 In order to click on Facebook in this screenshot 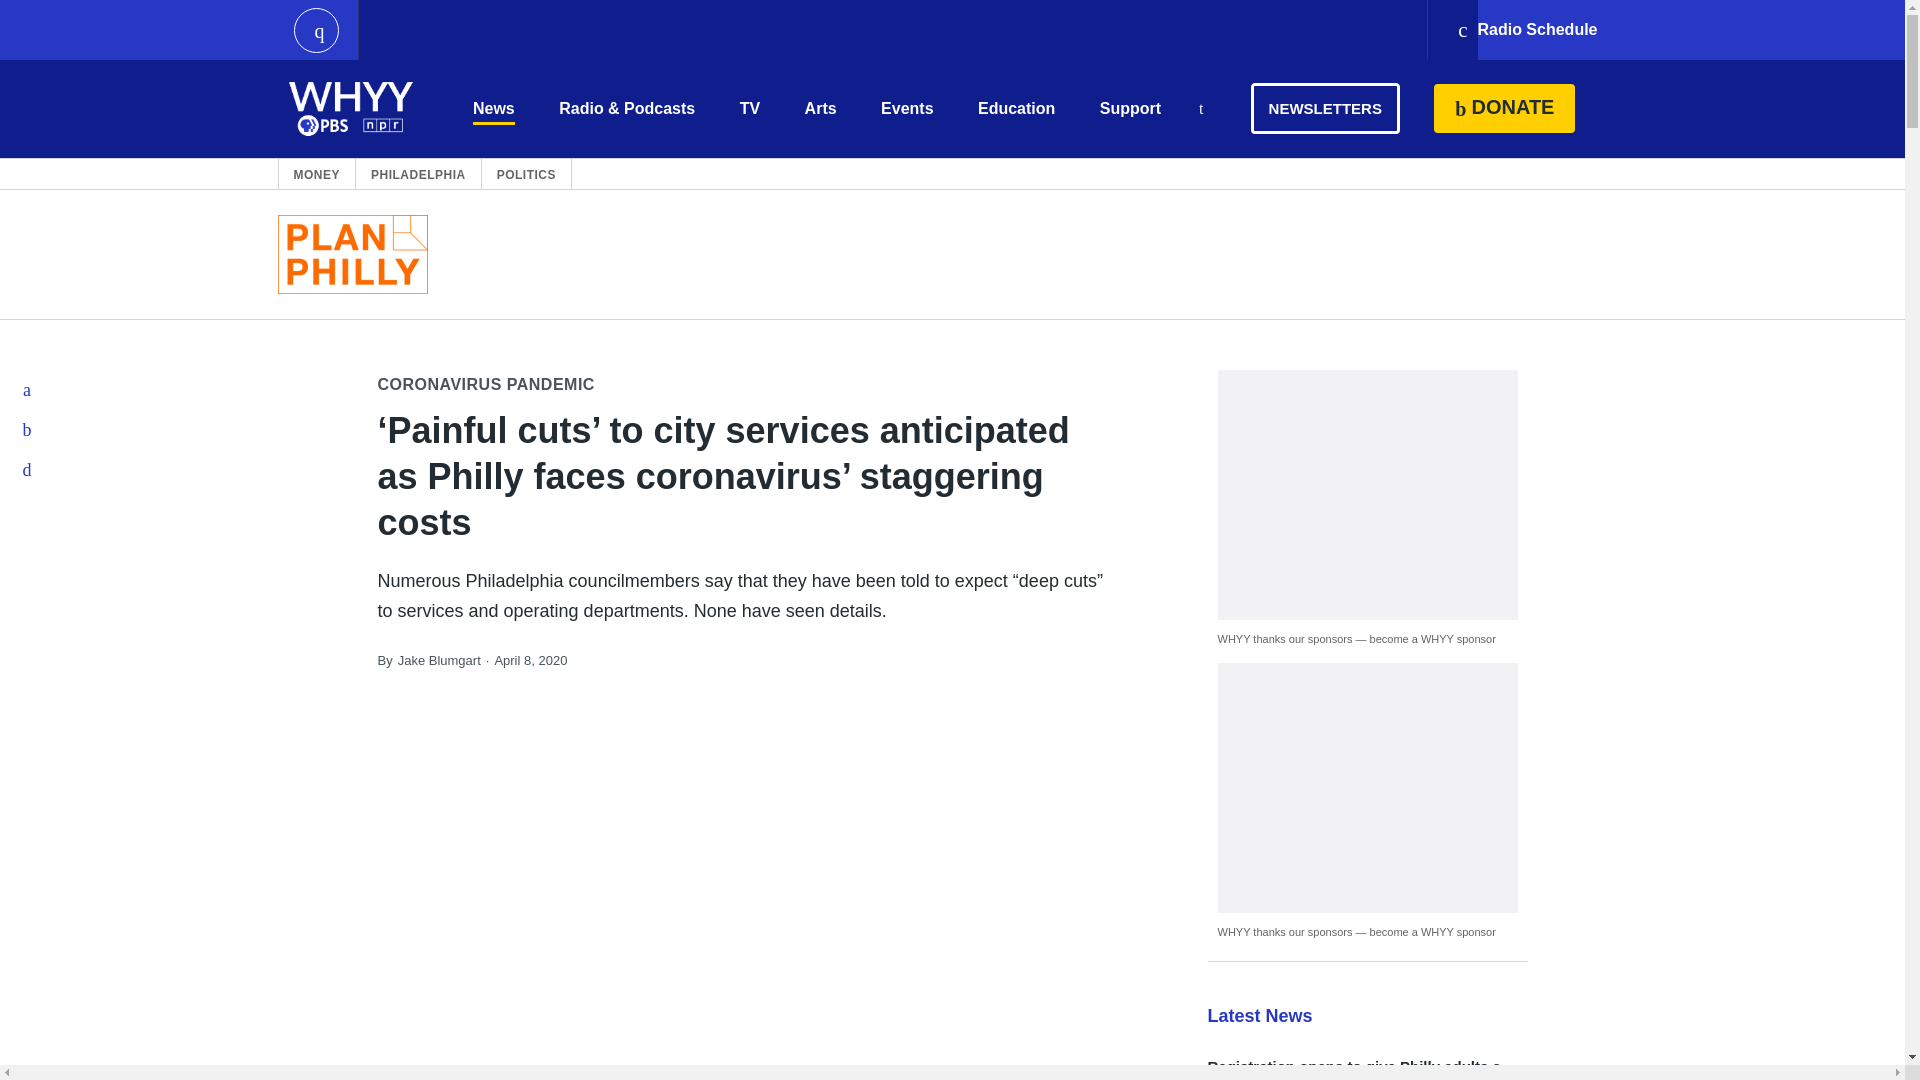, I will do `click(28, 390)`.